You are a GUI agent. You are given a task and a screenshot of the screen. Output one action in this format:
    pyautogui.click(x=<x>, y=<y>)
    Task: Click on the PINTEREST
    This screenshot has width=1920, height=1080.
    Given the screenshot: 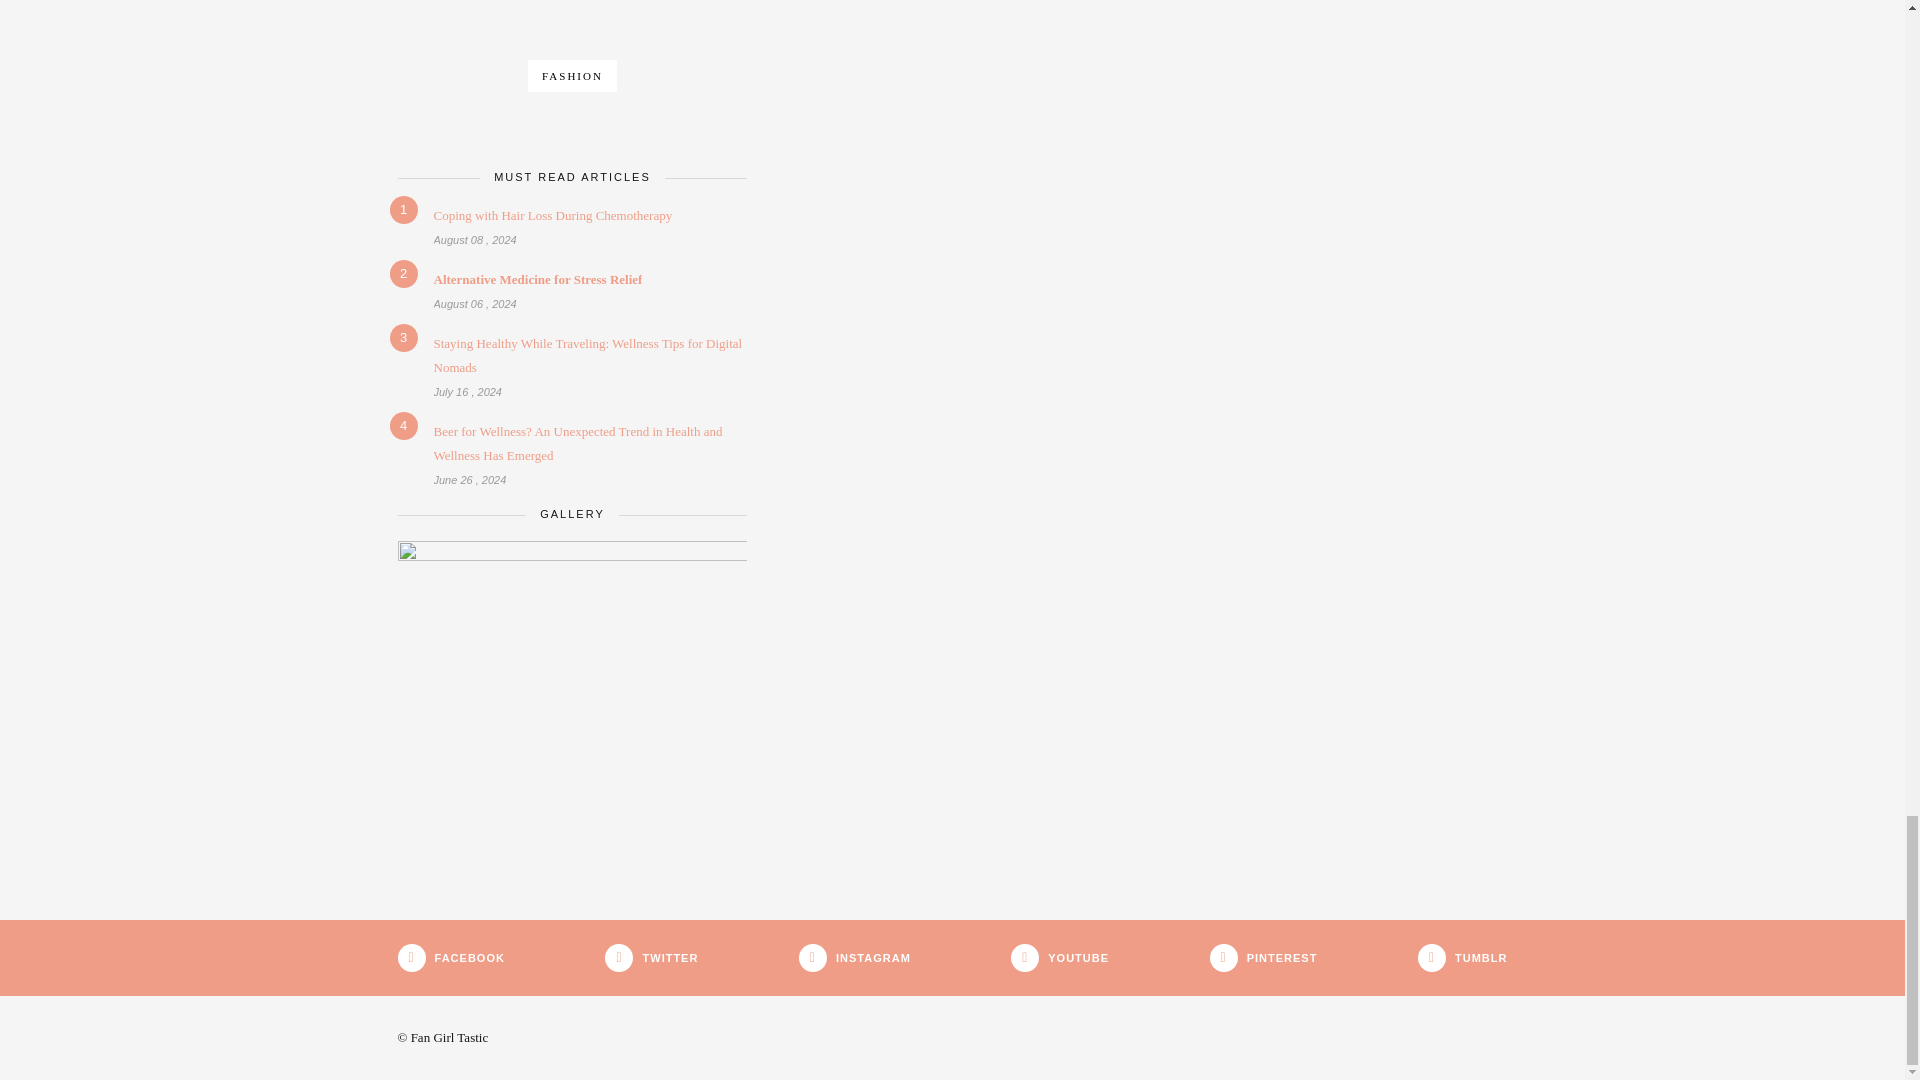 What is the action you would take?
    pyautogui.click(x=854, y=958)
    